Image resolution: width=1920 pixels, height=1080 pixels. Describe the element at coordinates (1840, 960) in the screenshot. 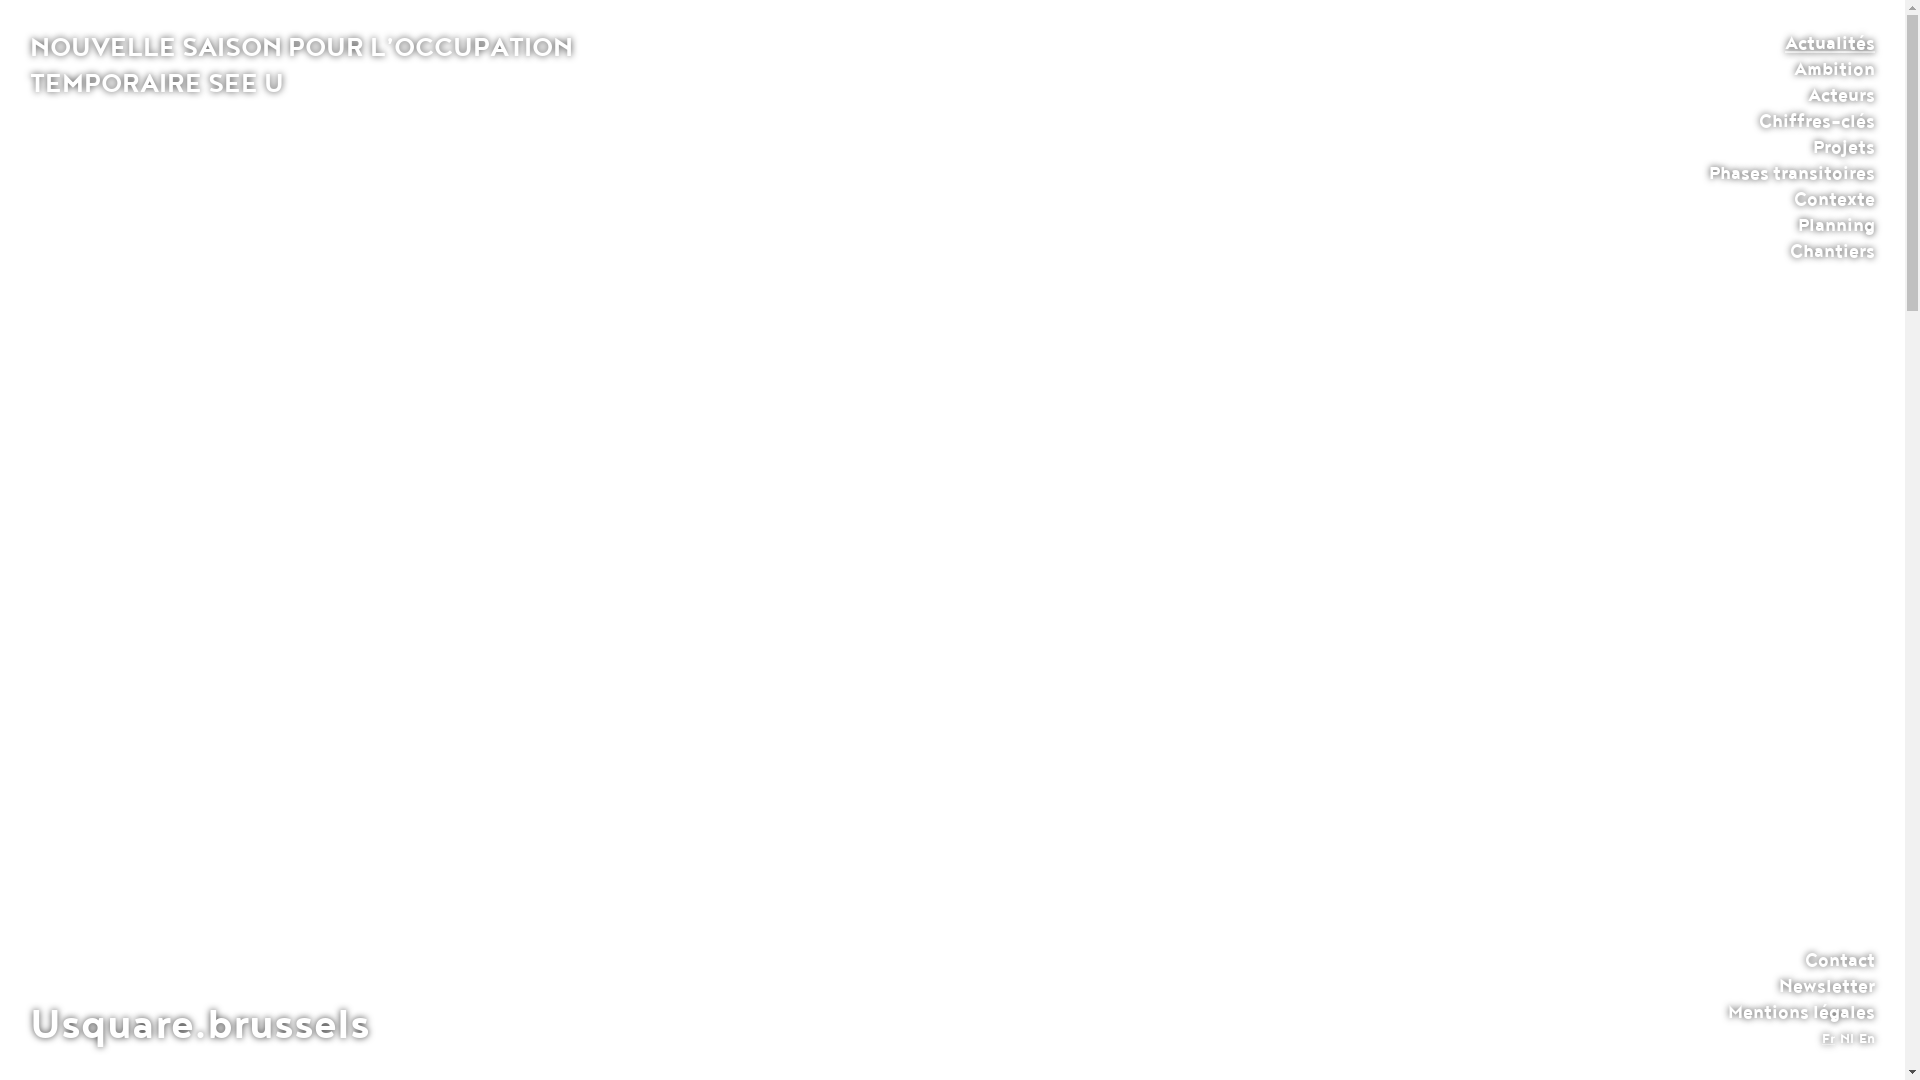

I see `Contact` at that location.